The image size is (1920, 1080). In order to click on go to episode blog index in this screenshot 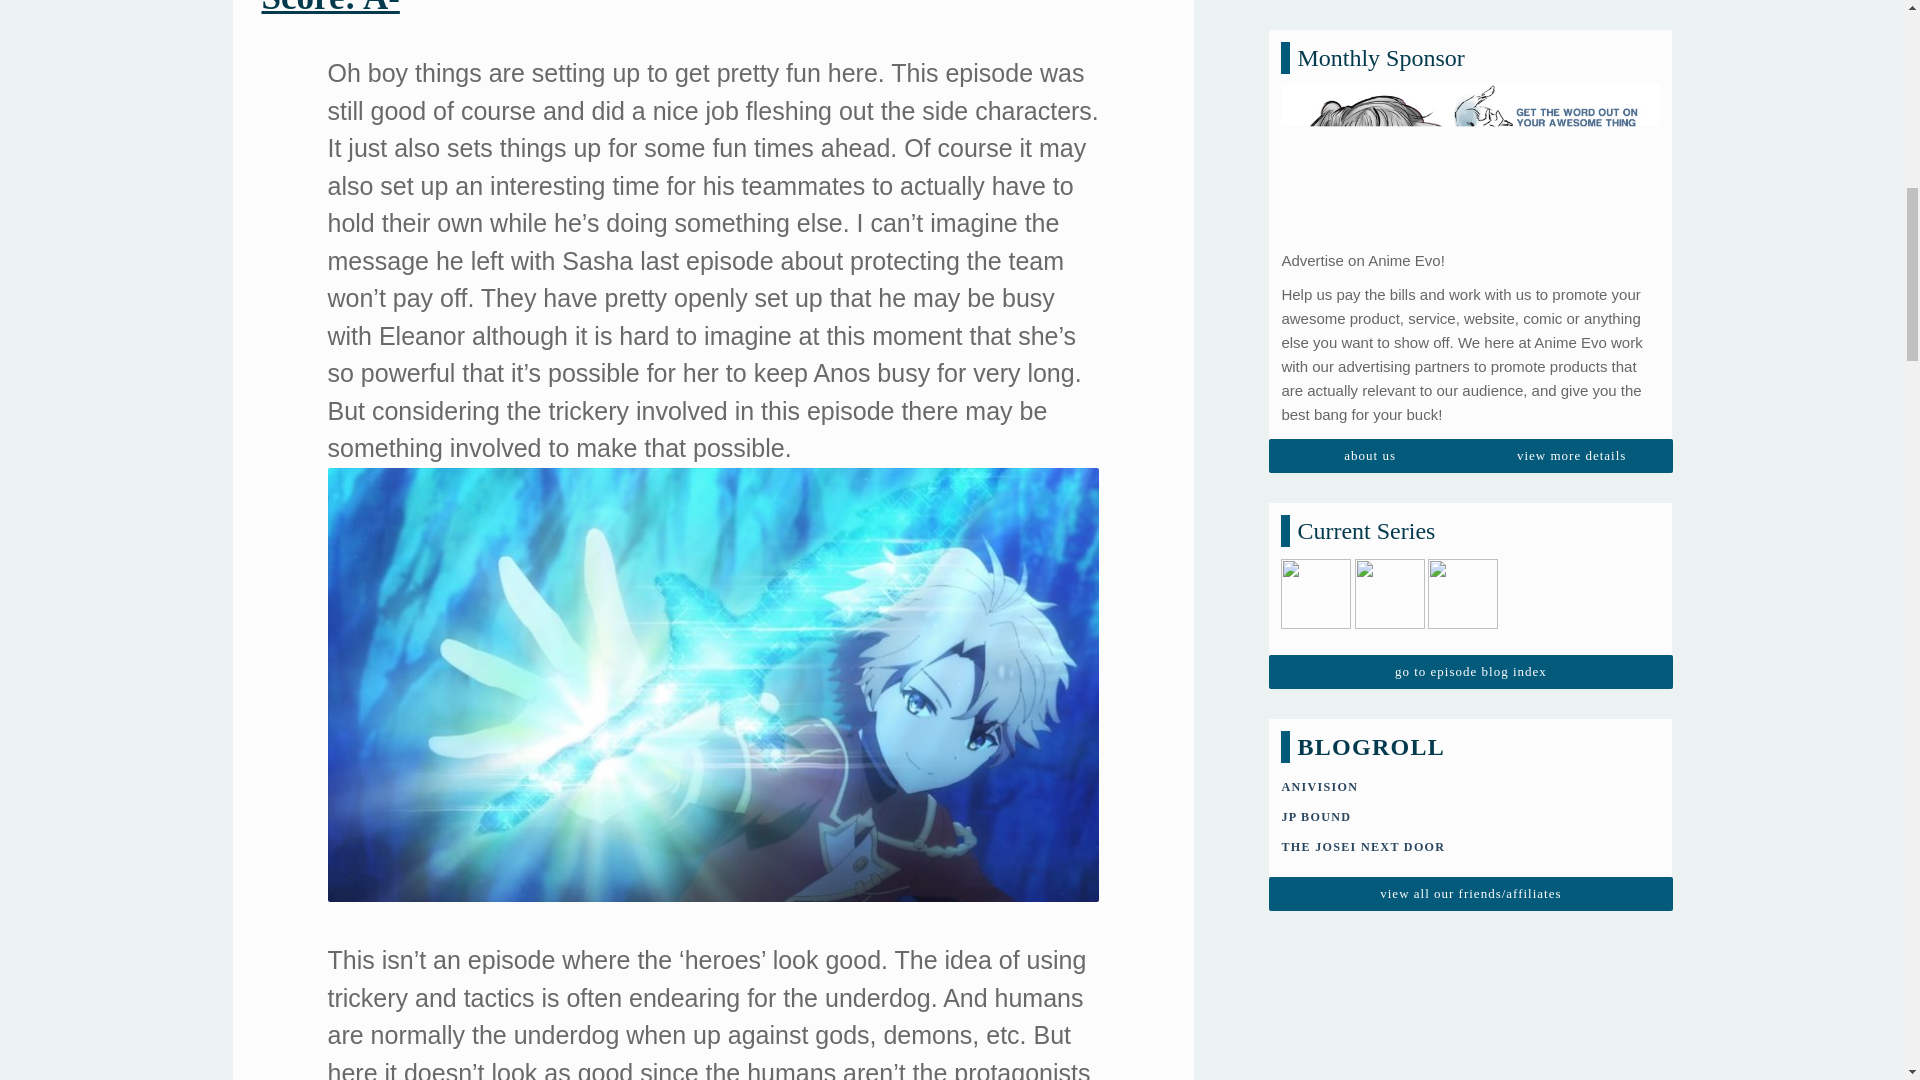, I will do `click(1470, 380)`.